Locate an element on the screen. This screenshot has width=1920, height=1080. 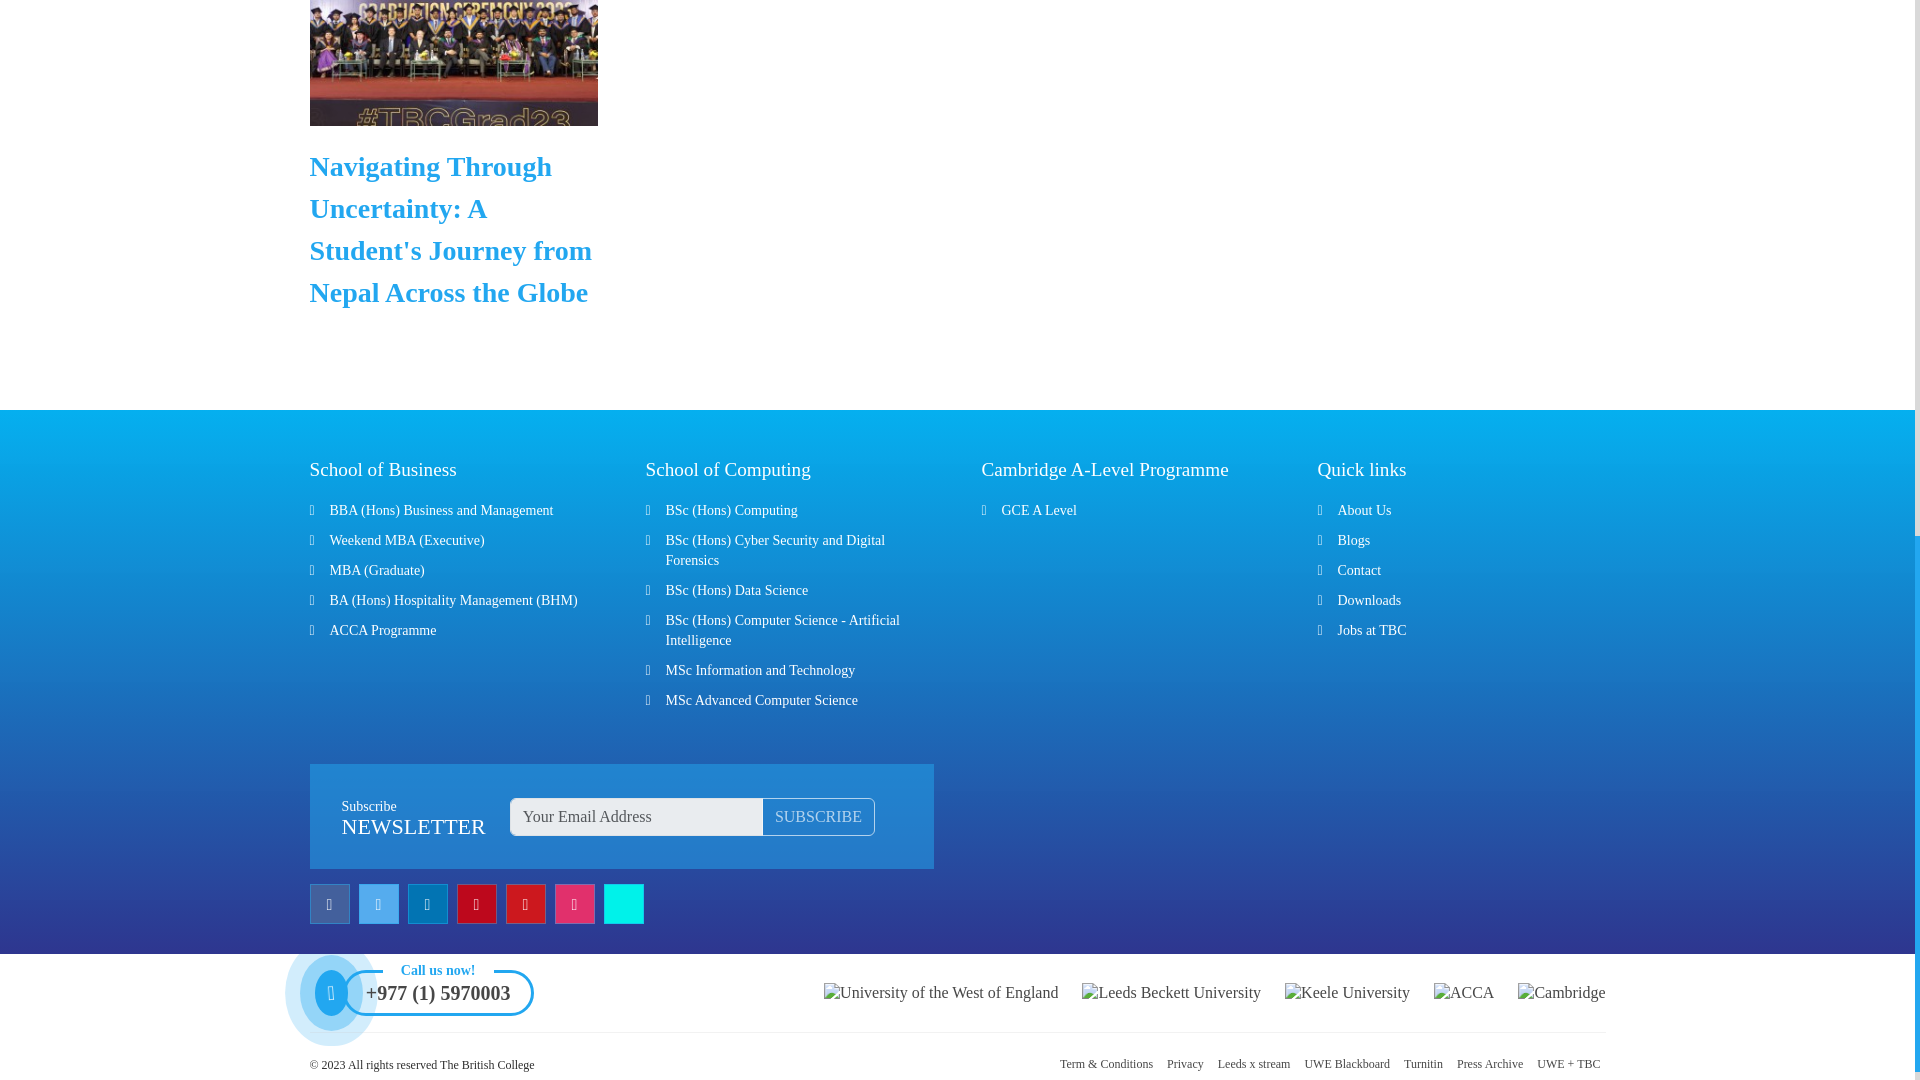
Facebook is located at coordinates (332, 904).